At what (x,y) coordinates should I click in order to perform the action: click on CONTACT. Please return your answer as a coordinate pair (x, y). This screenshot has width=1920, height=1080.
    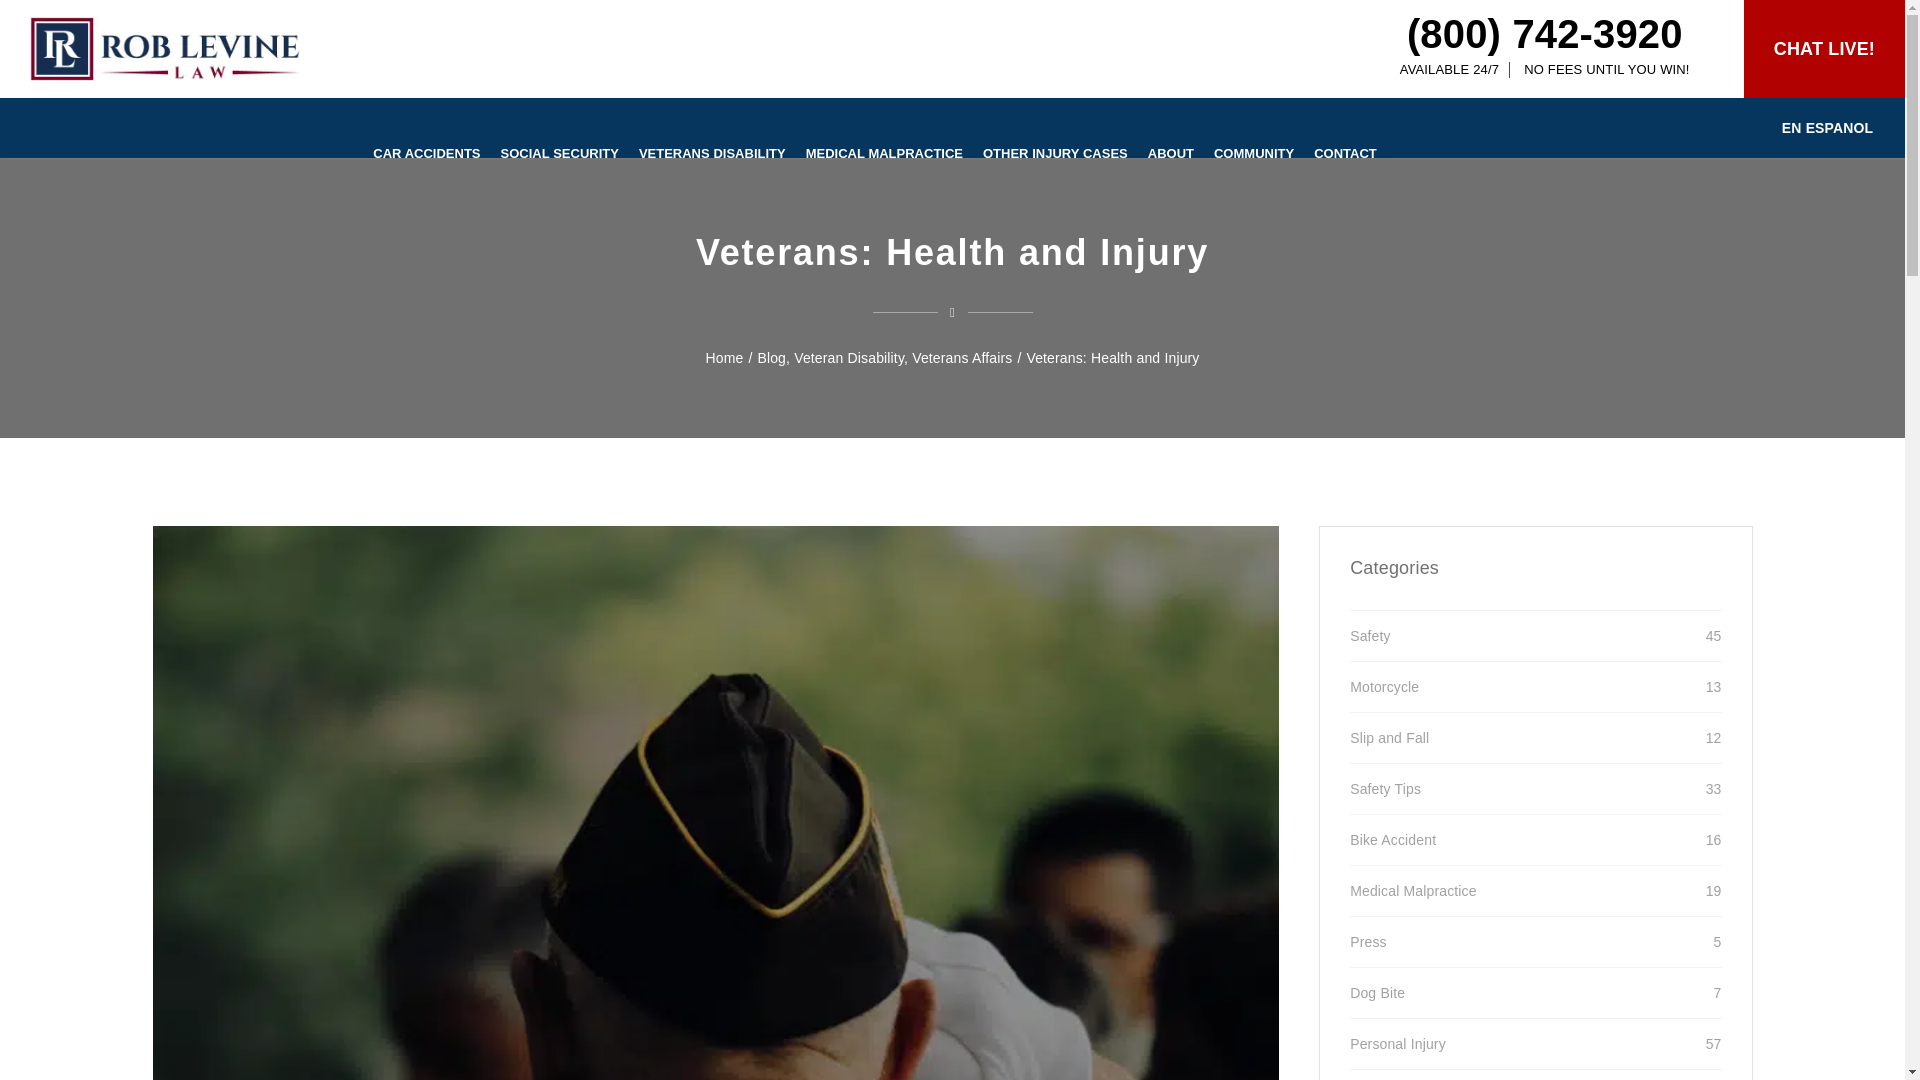
    Looking at the image, I should click on (1344, 152).